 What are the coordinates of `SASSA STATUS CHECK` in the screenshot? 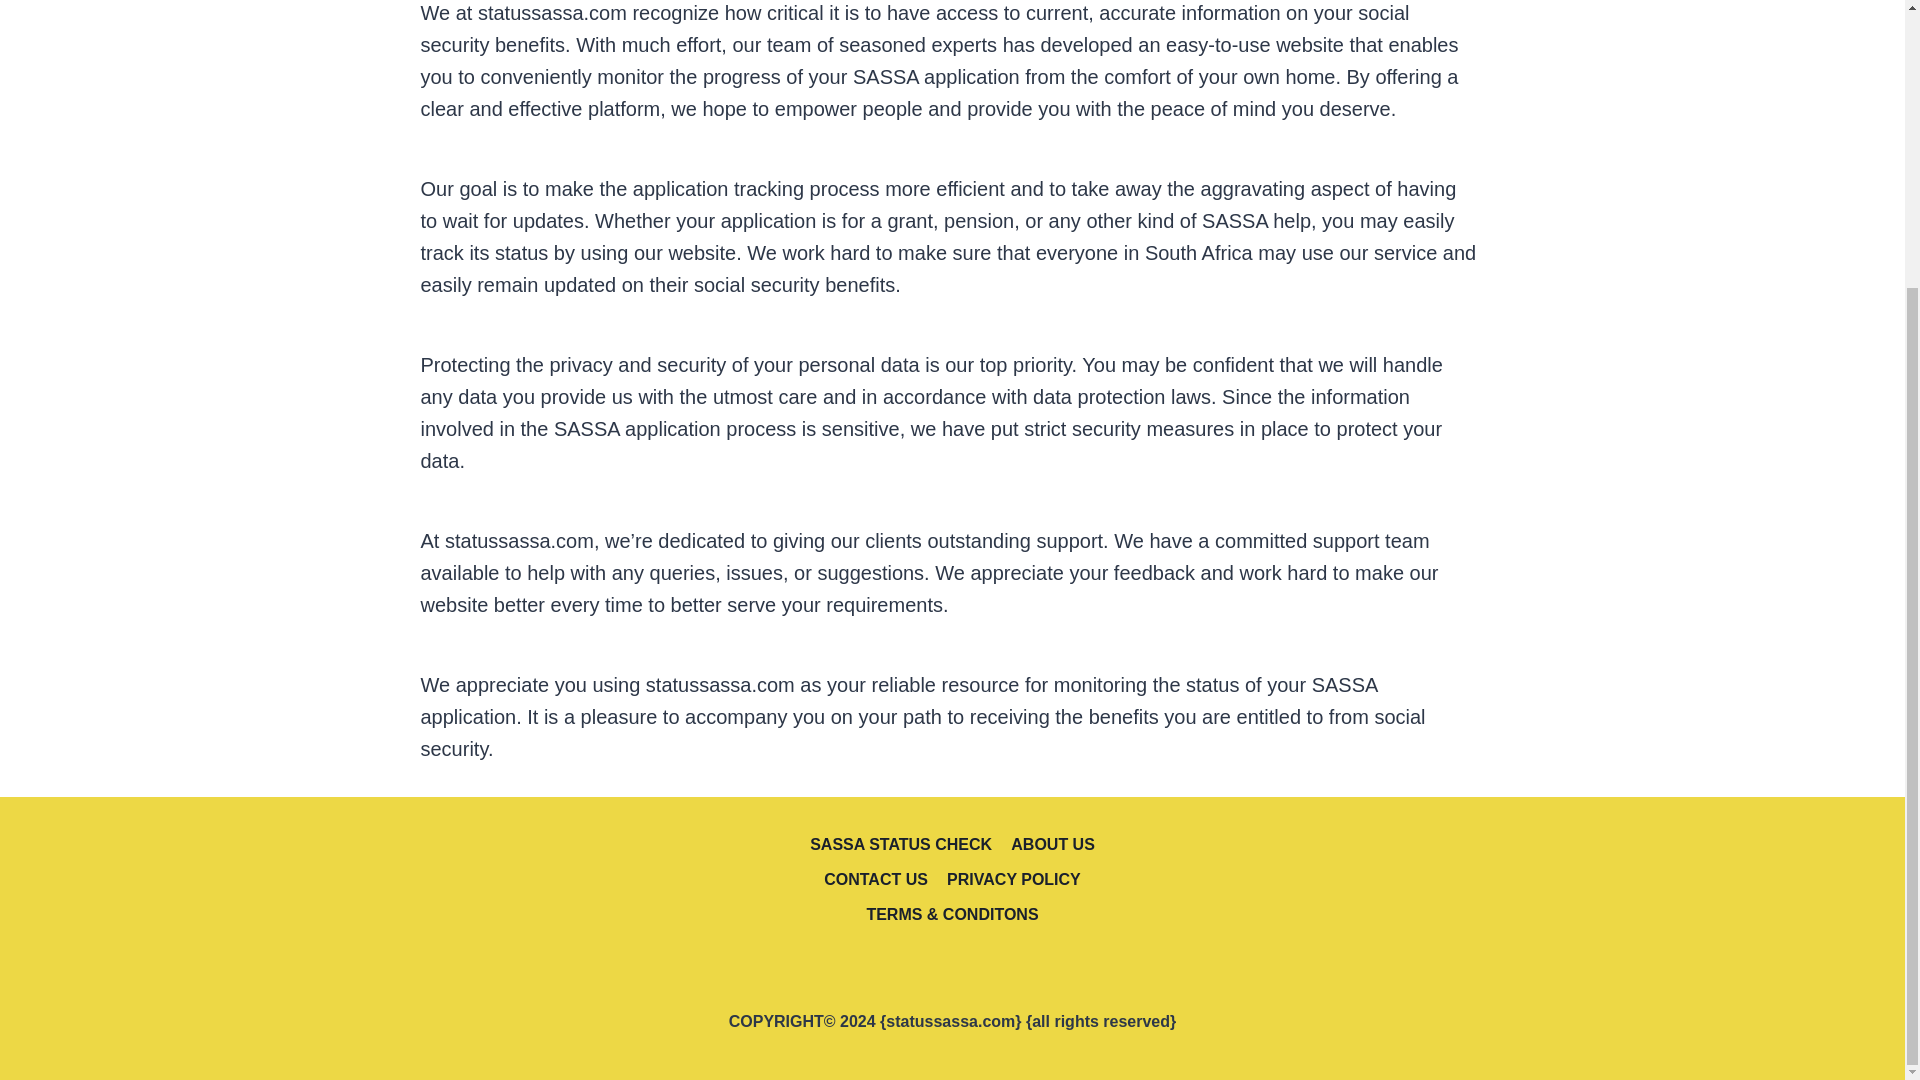 It's located at (901, 844).